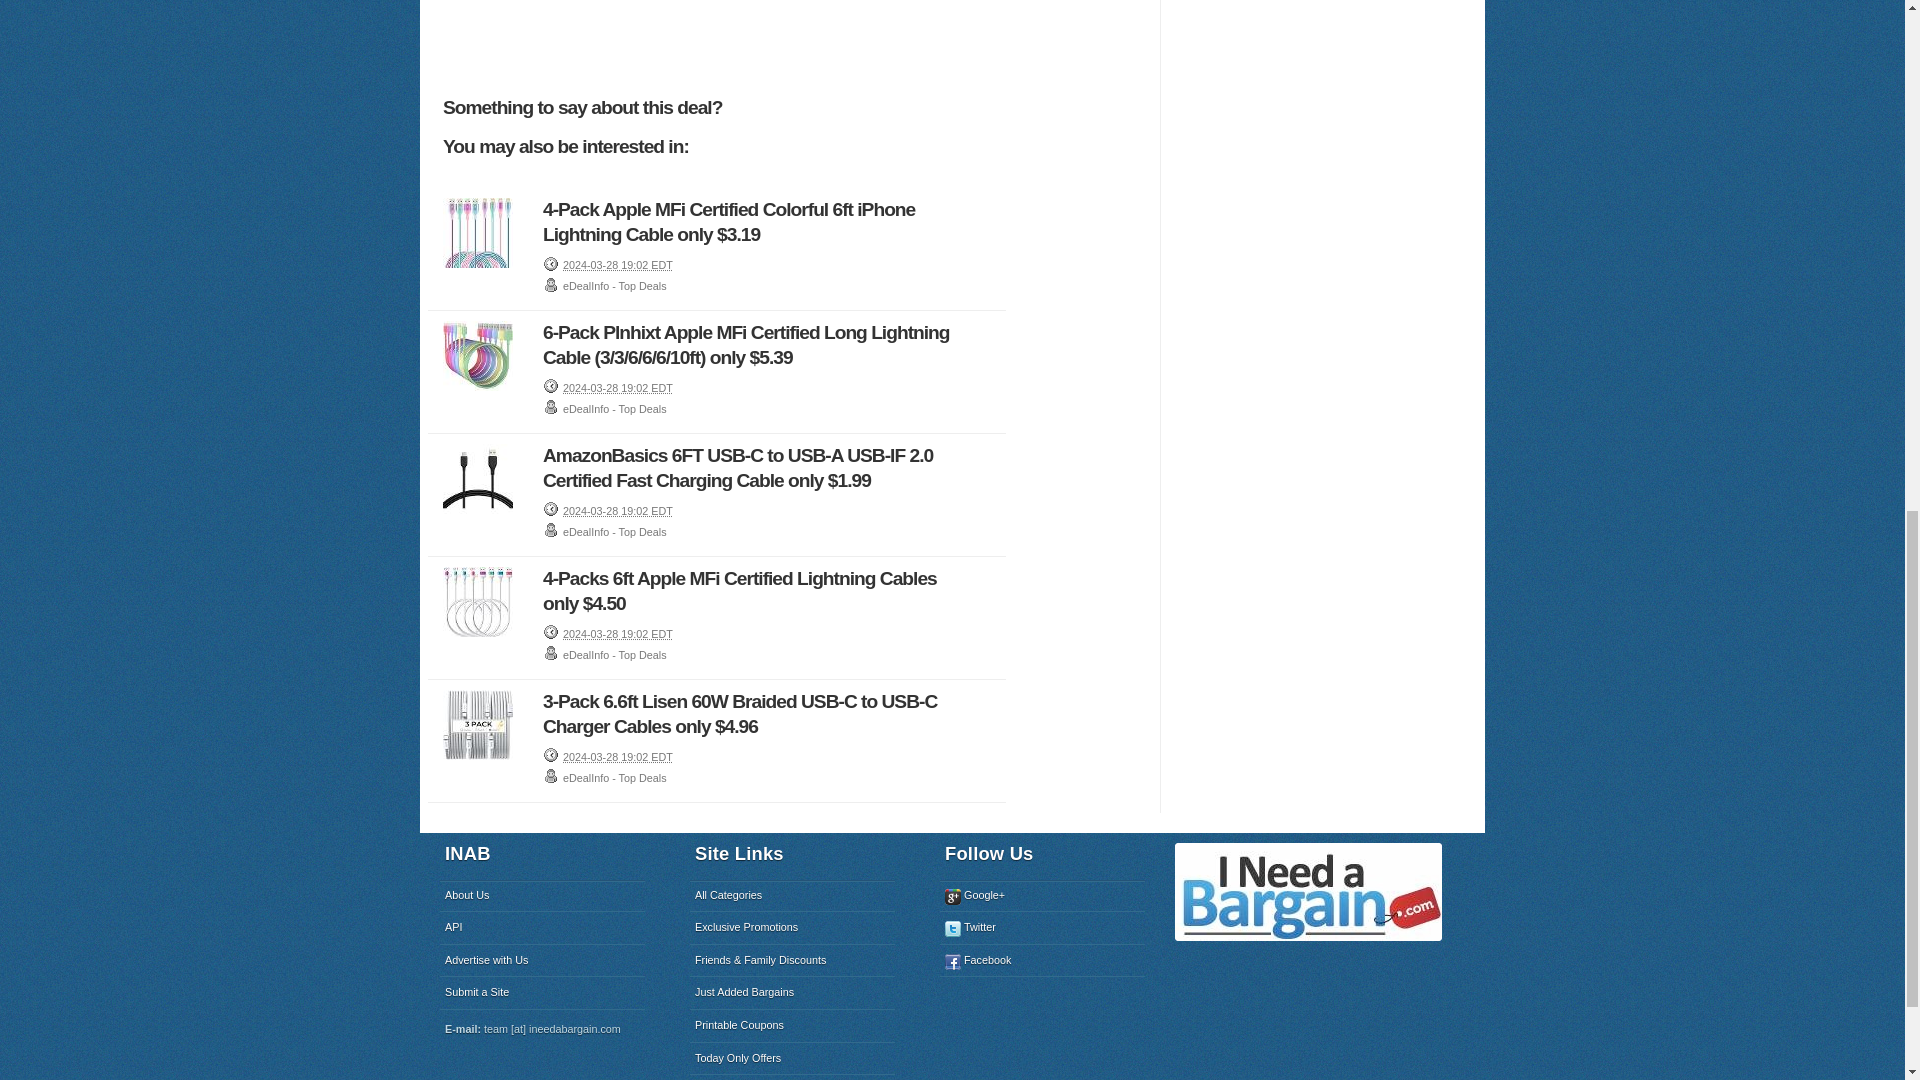  Describe the element at coordinates (799, 40) in the screenshot. I see `Advertisement` at that location.